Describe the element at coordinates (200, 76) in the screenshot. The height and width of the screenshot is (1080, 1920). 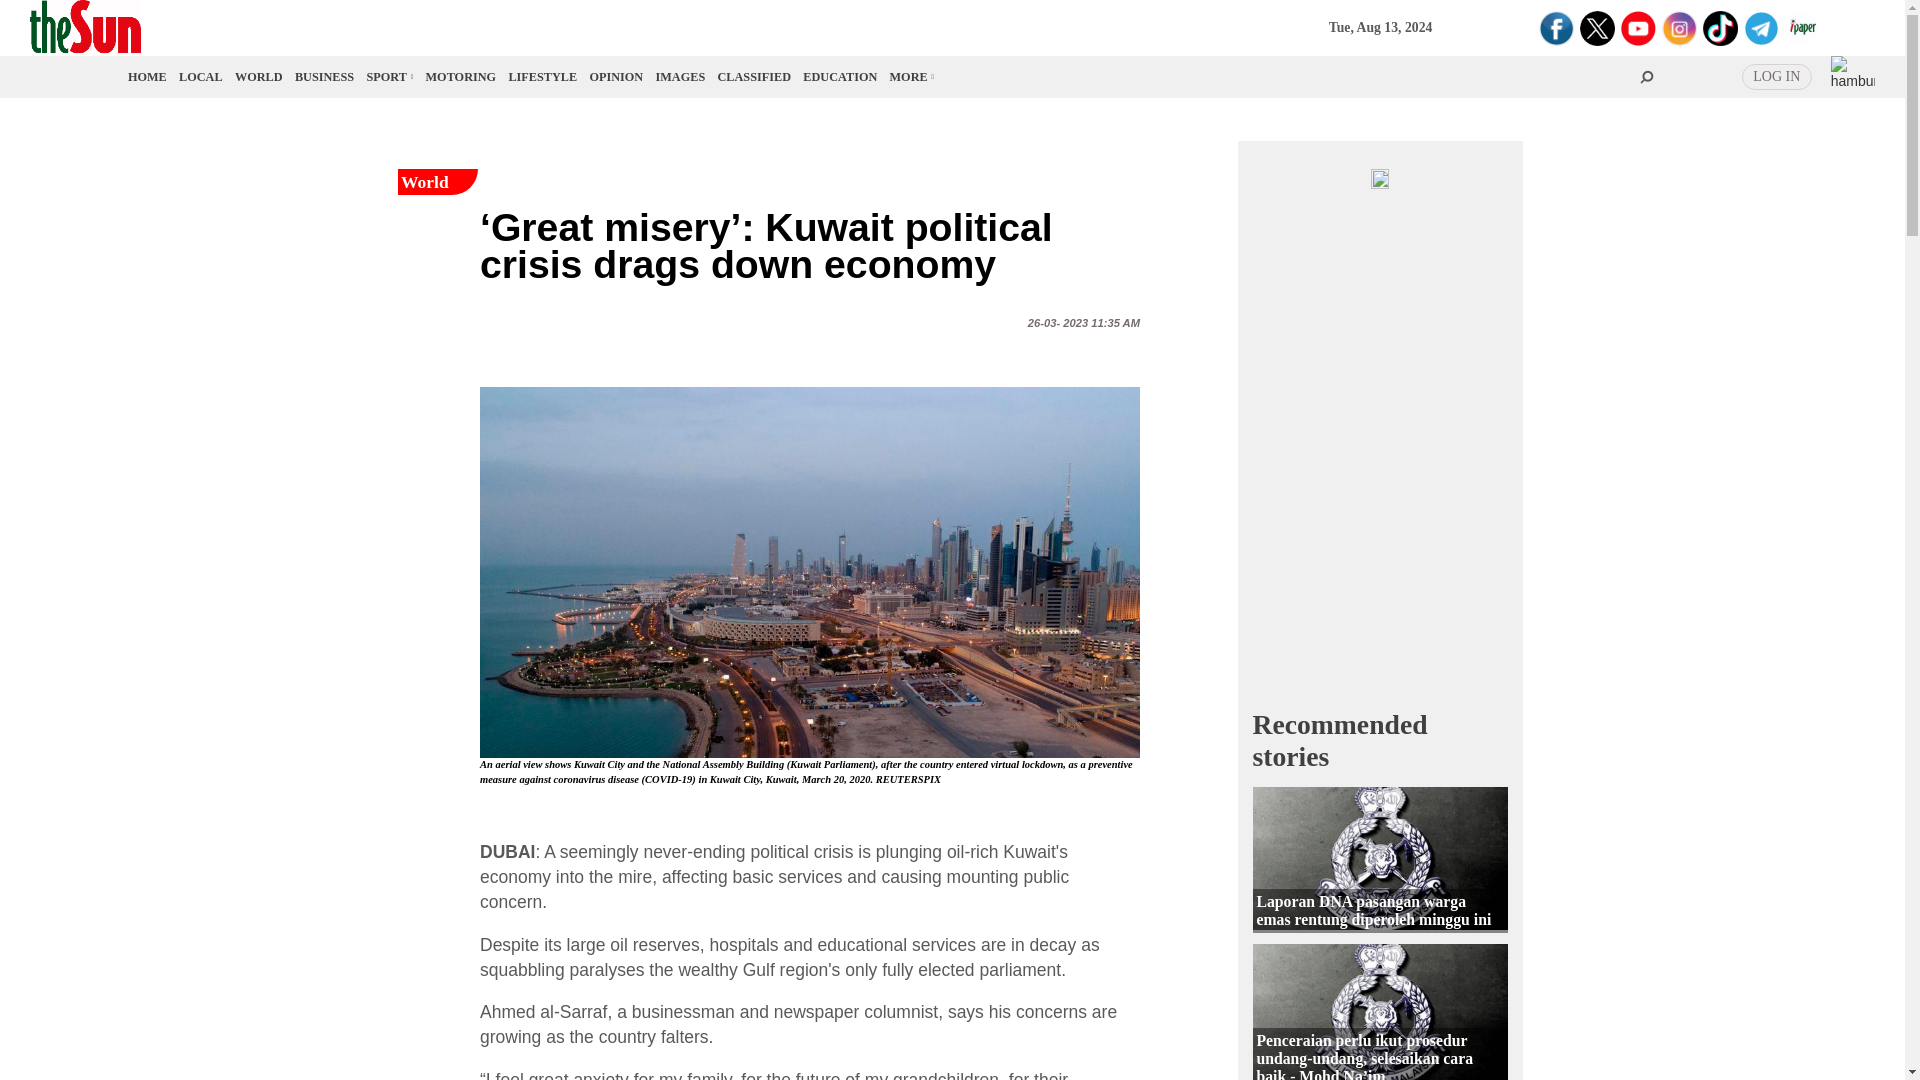
I see `LOCAL` at that location.